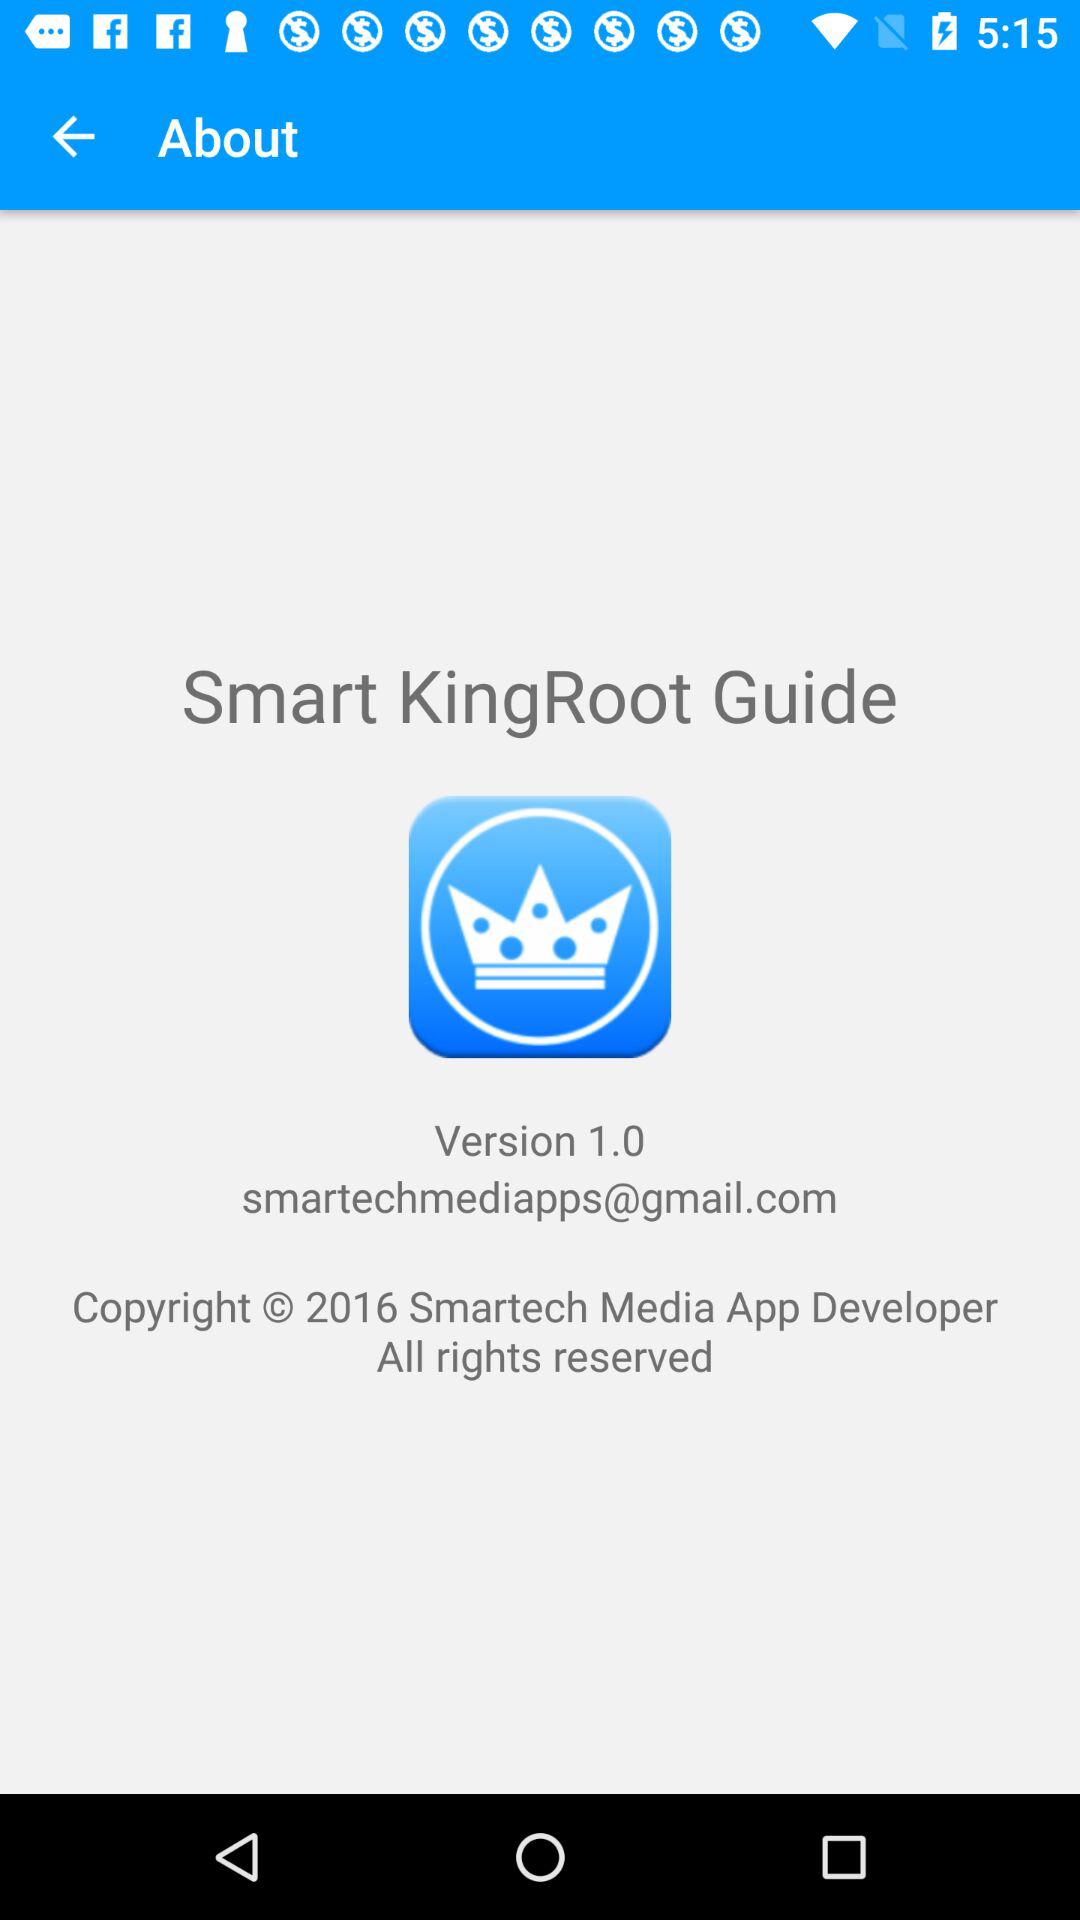 Image resolution: width=1080 pixels, height=1920 pixels. What do you see at coordinates (73, 136) in the screenshot?
I see `turn off icon next to the about item` at bounding box center [73, 136].